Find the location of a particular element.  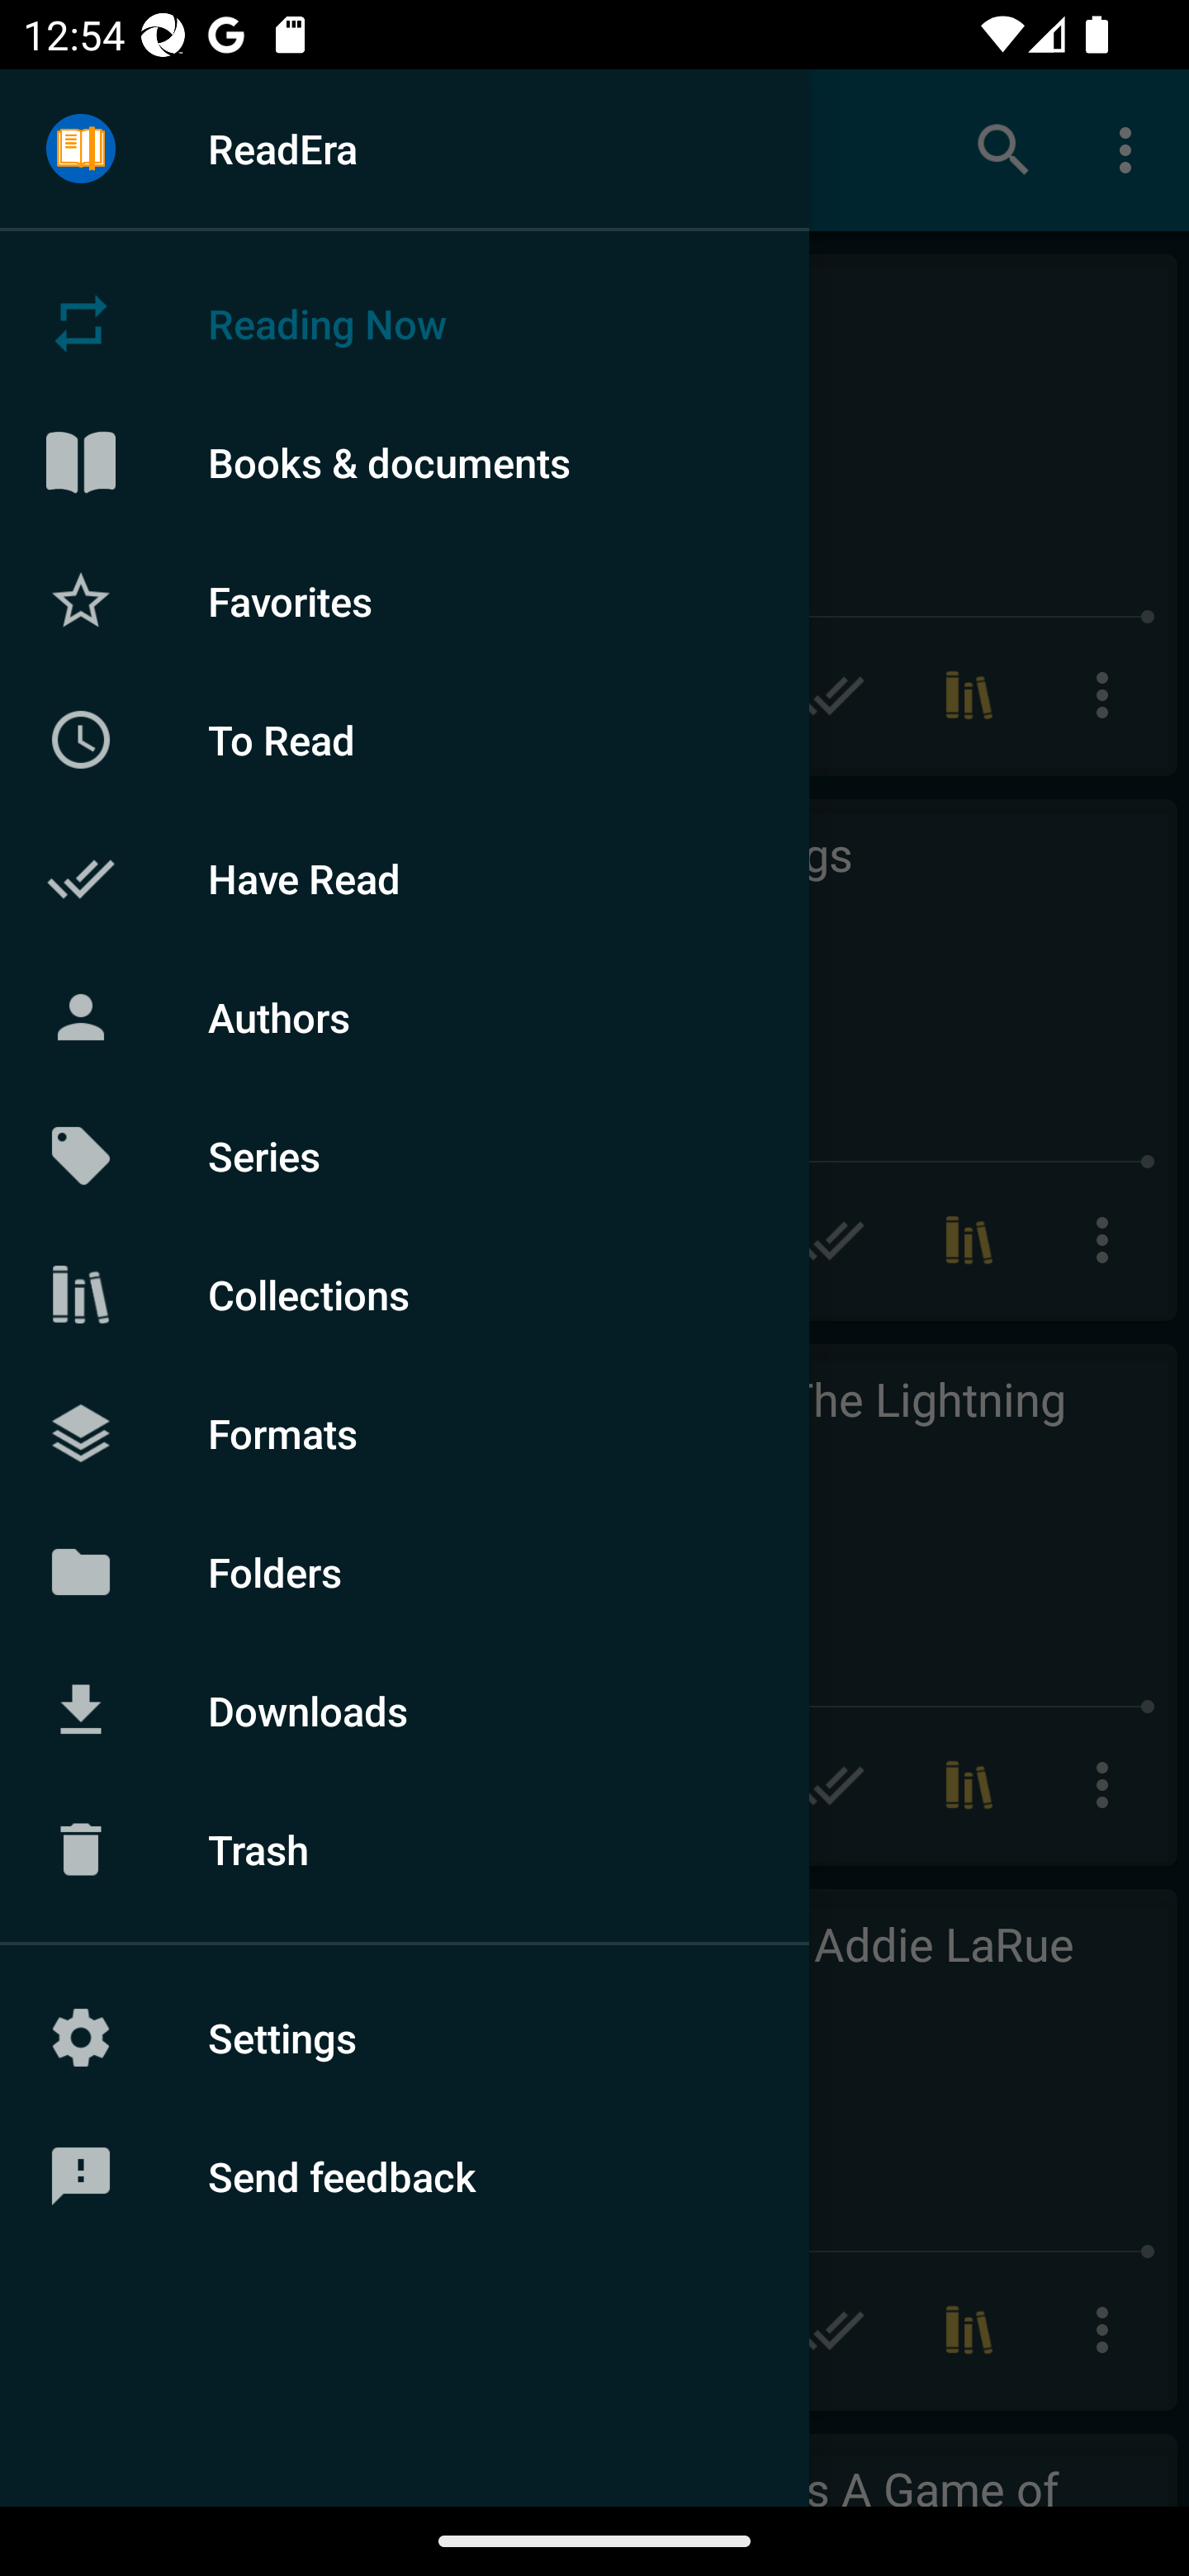

Trash is located at coordinates (405, 1849).